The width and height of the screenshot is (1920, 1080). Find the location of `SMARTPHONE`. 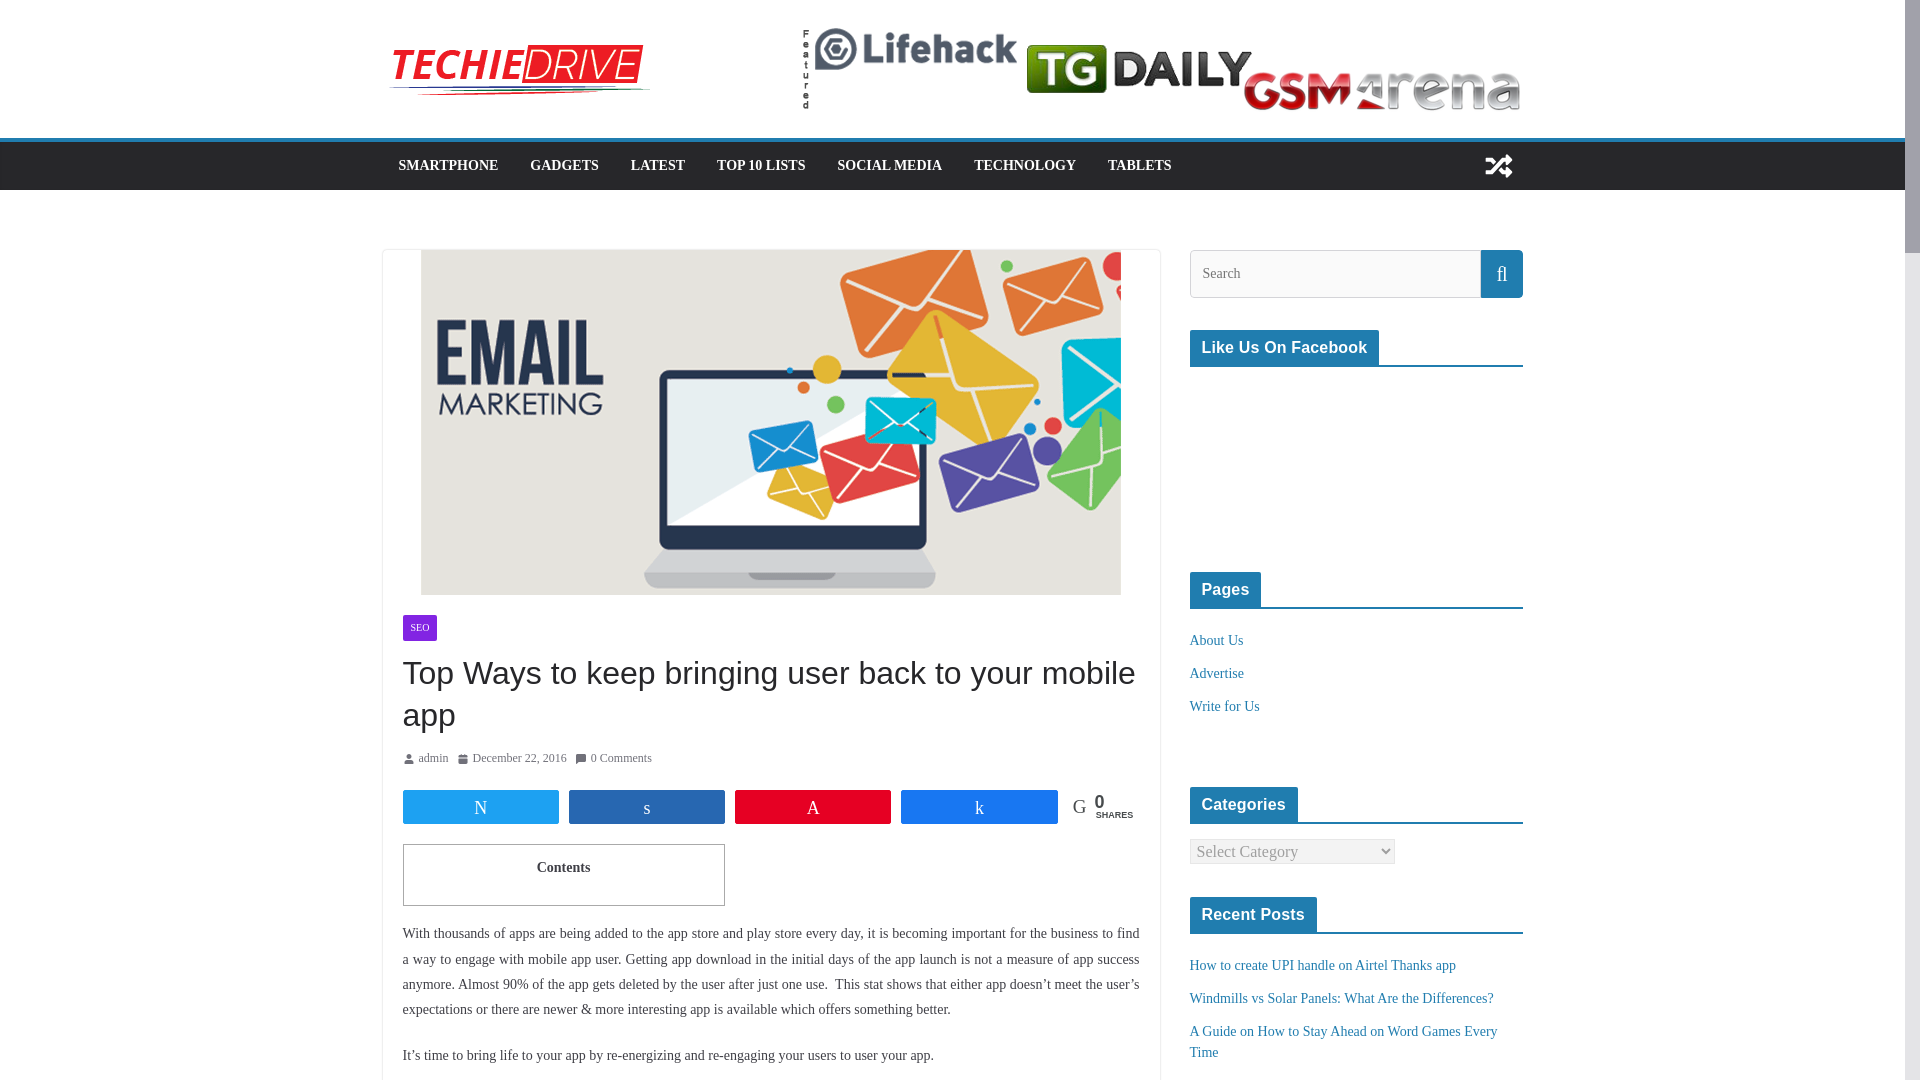

SMARTPHONE is located at coordinates (447, 166).